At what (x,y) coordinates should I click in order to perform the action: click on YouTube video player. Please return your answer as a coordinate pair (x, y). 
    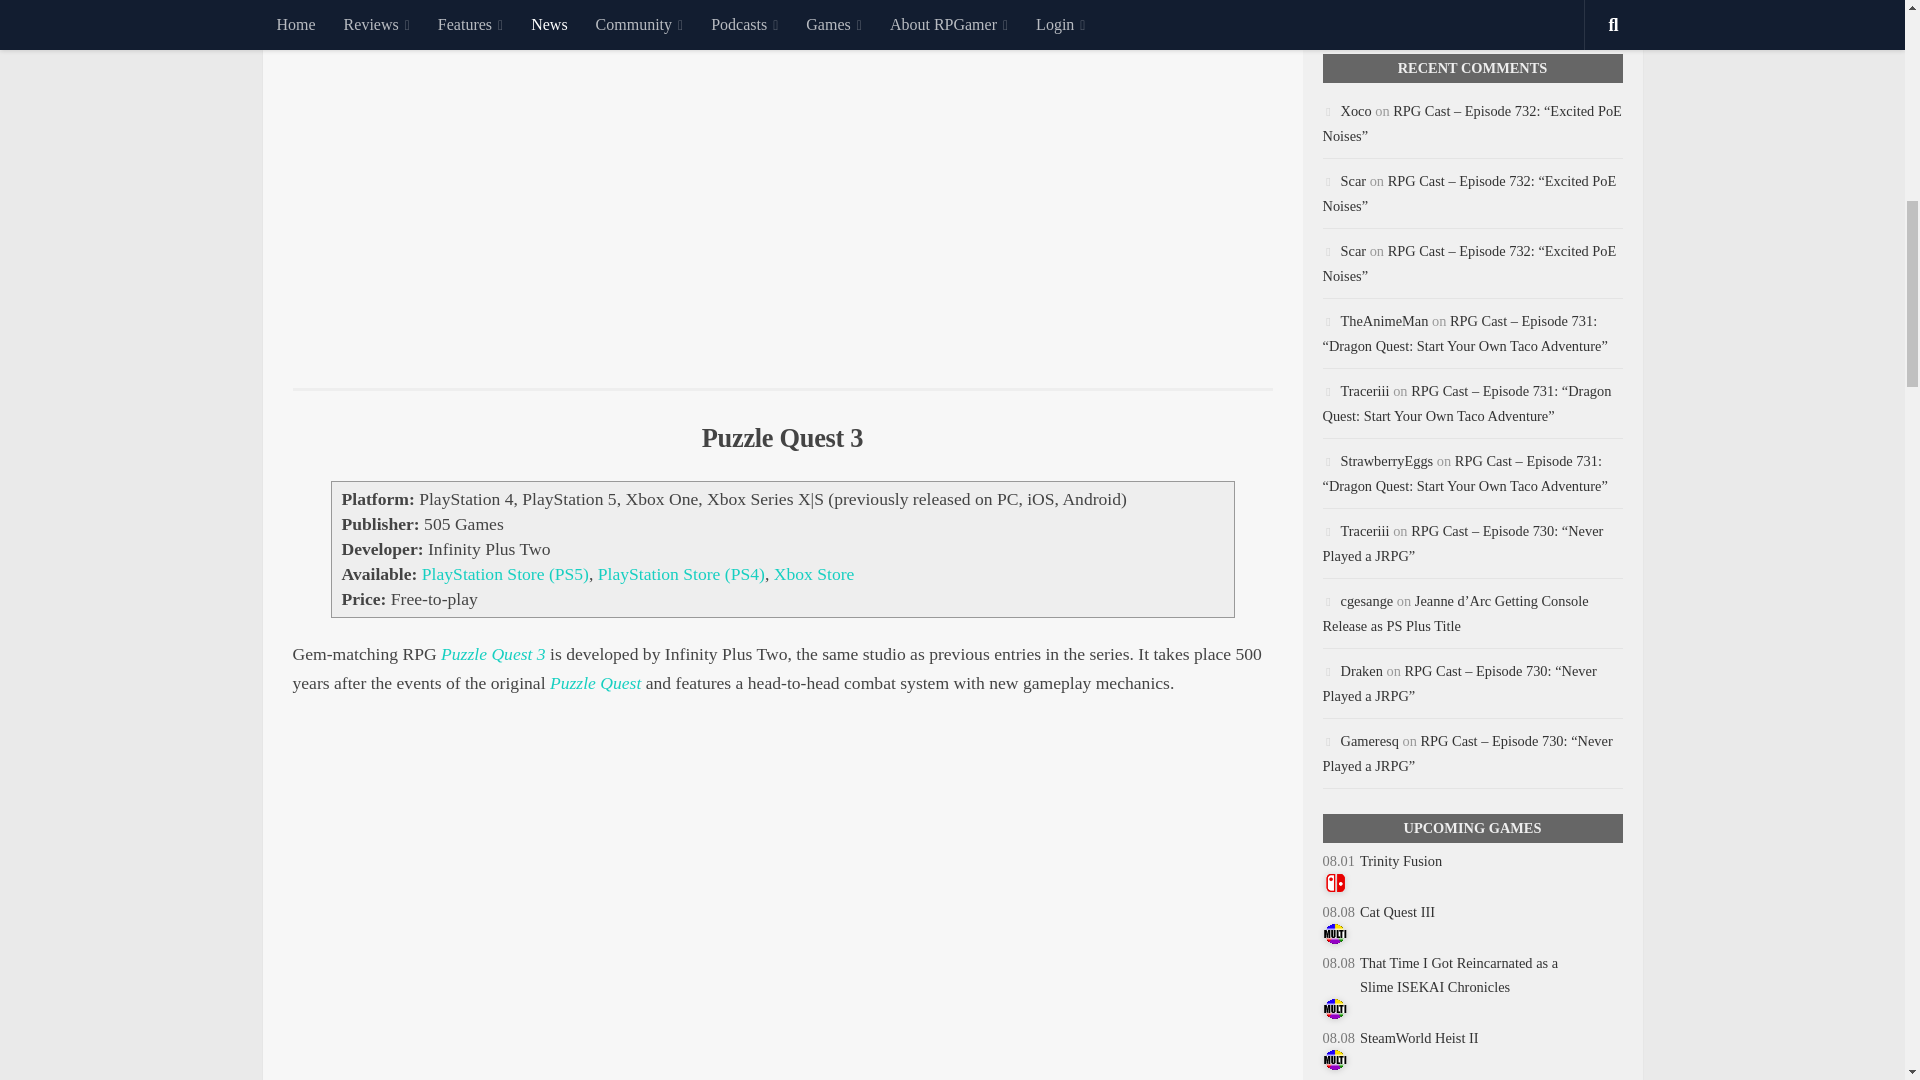
    Looking at the image, I should click on (782, 907).